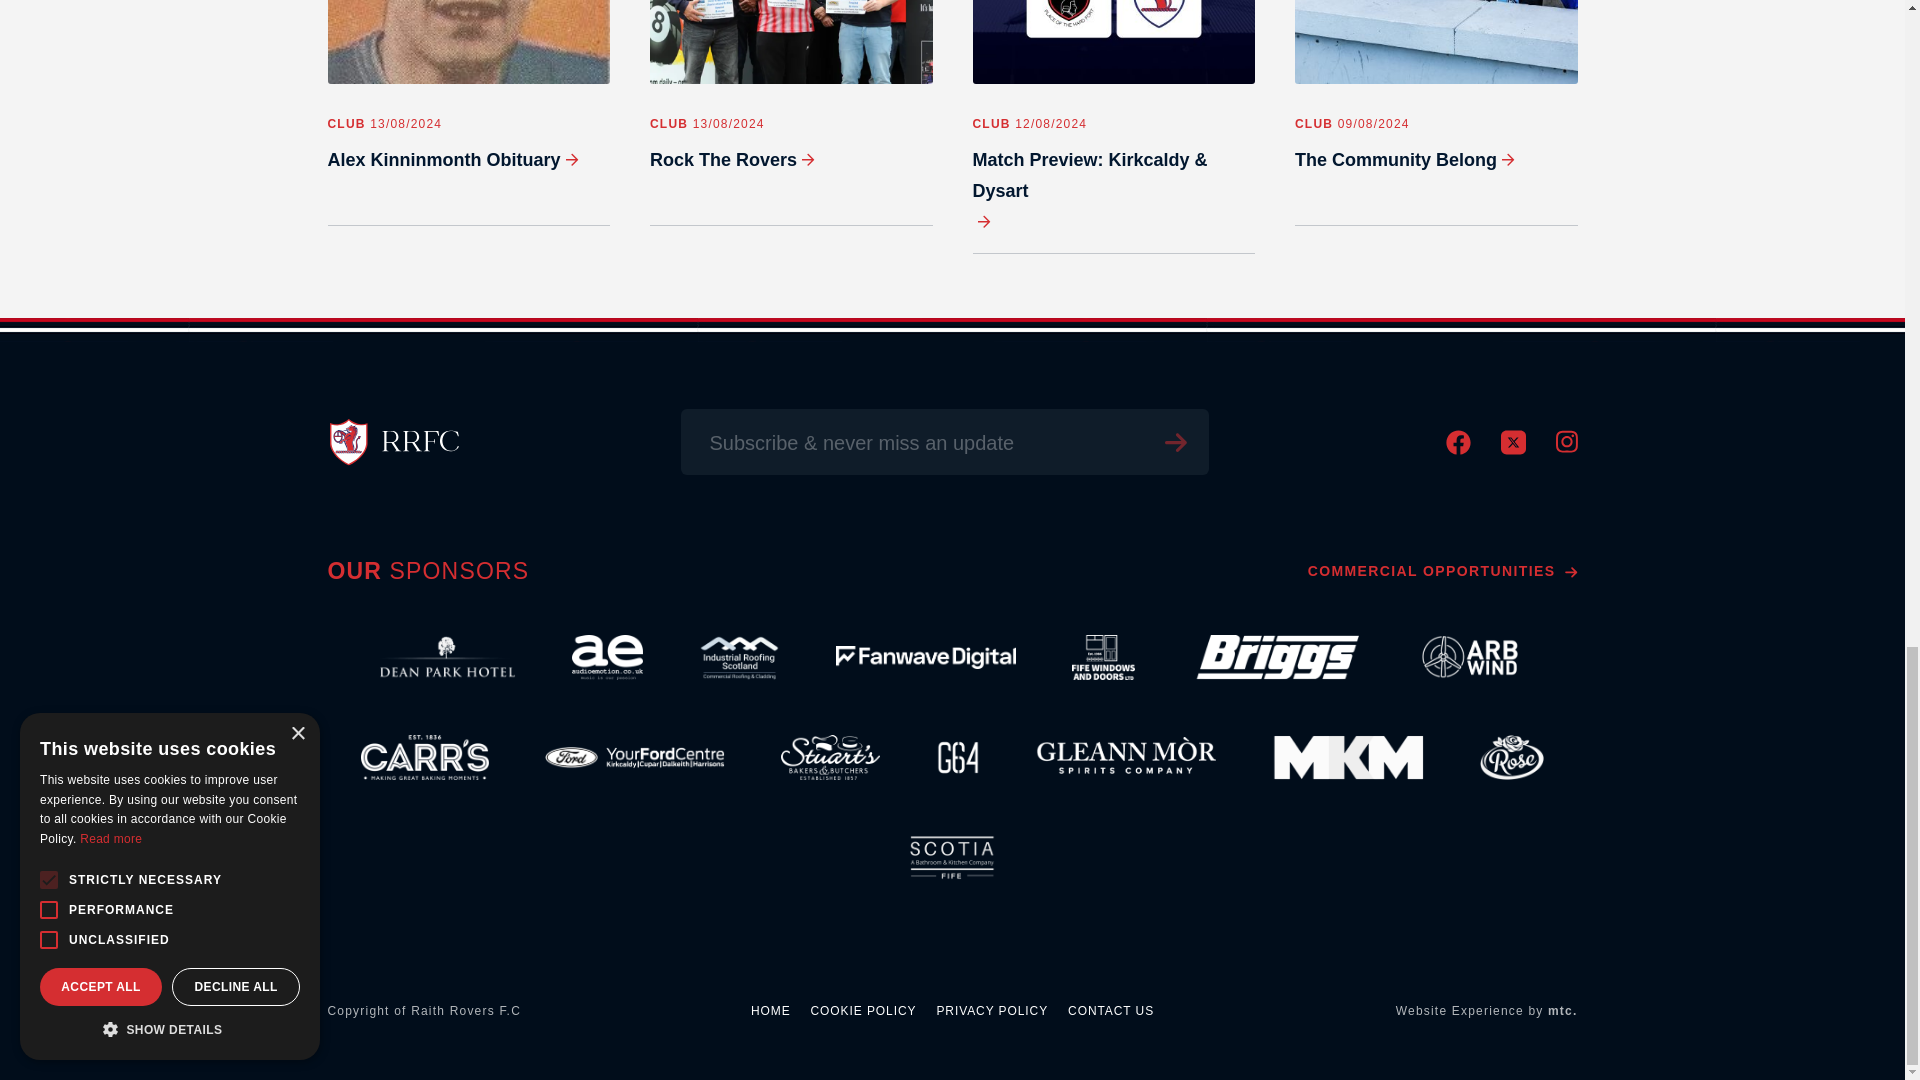  Describe the element at coordinates (1566, 447) in the screenshot. I see `Find us on Instagram` at that location.